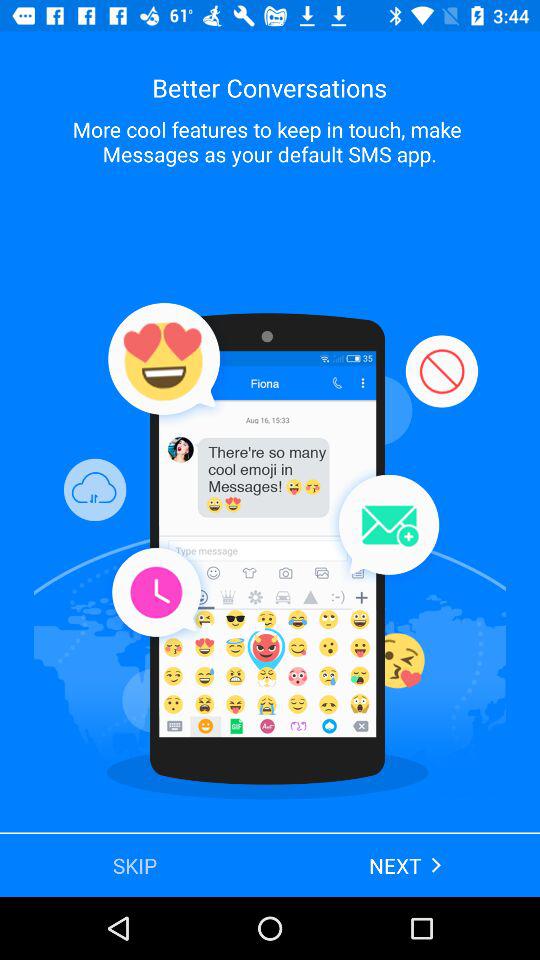  I want to click on turn off the icon next to the next, so click(135, 864).